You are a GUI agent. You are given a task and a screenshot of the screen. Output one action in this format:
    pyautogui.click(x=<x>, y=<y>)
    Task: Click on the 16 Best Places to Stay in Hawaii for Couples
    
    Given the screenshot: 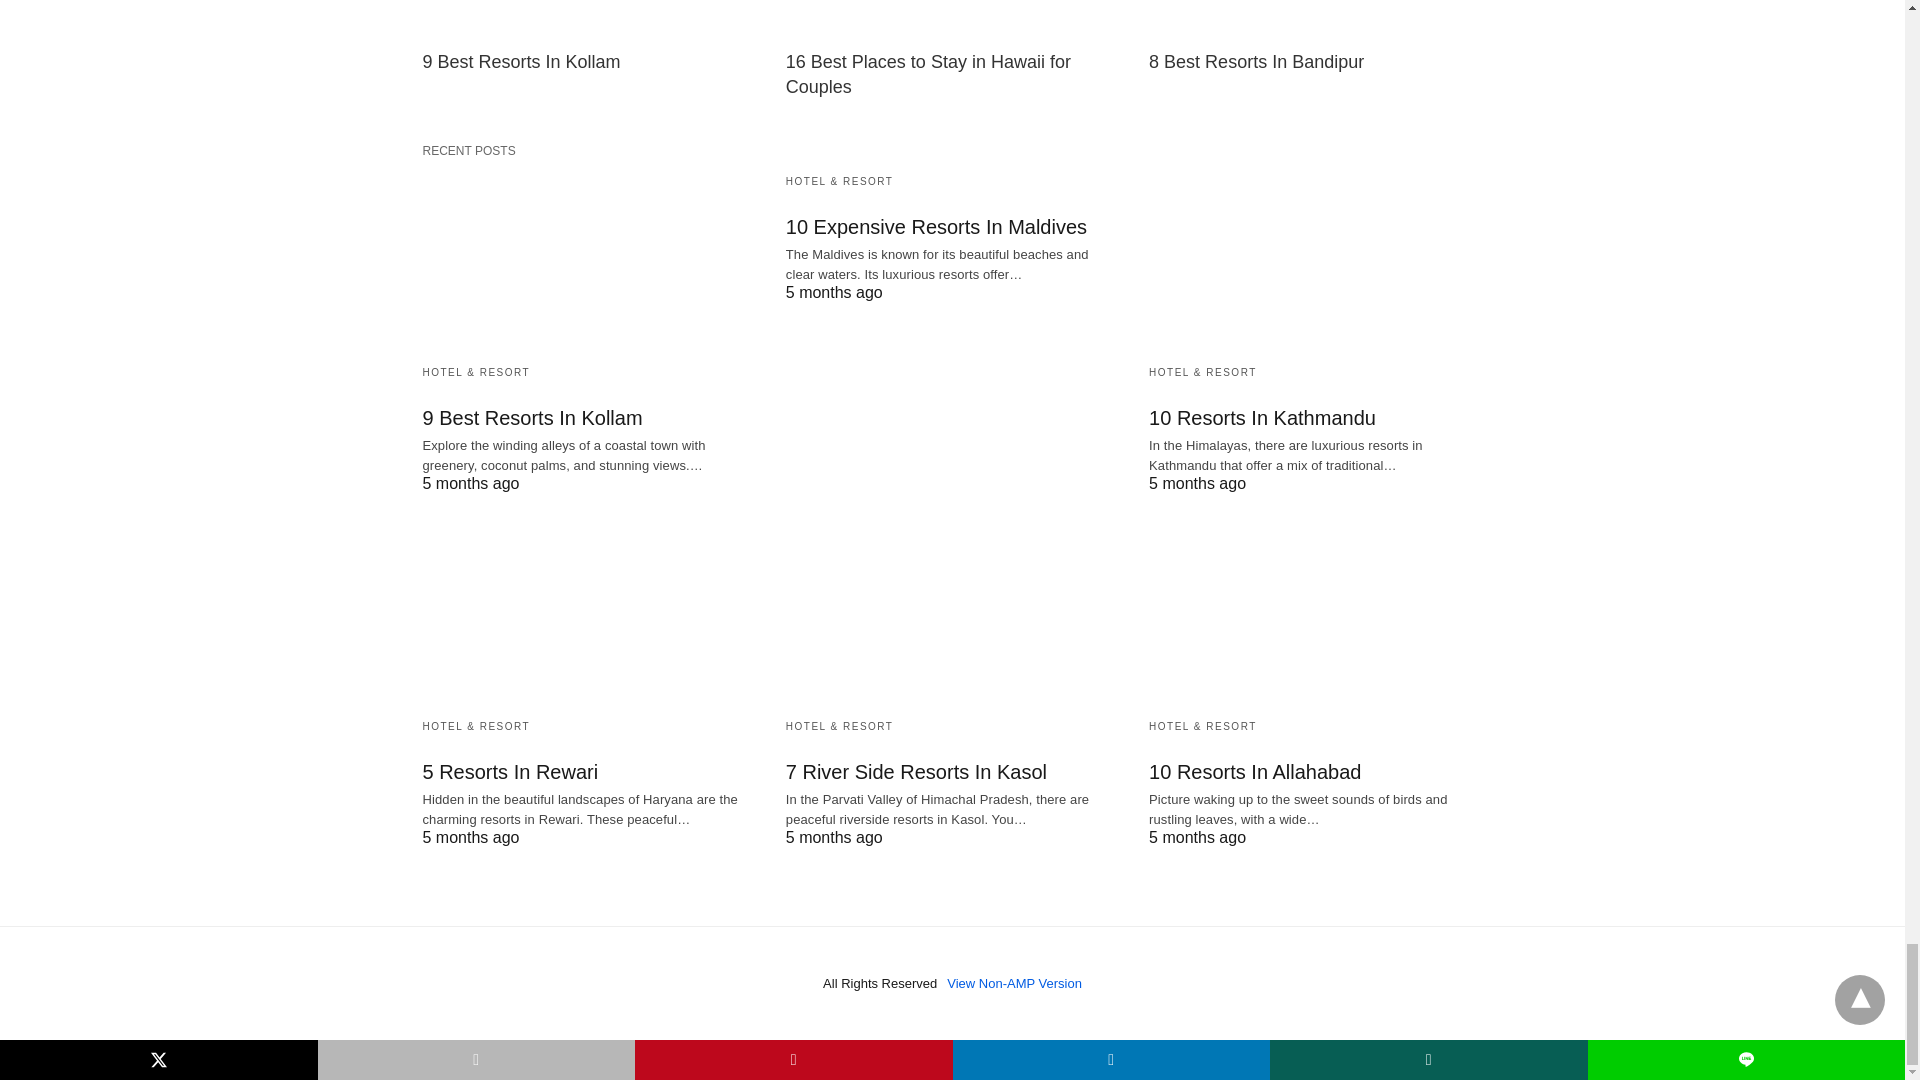 What is the action you would take?
    pyautogui.click(x=928, y=74)
    